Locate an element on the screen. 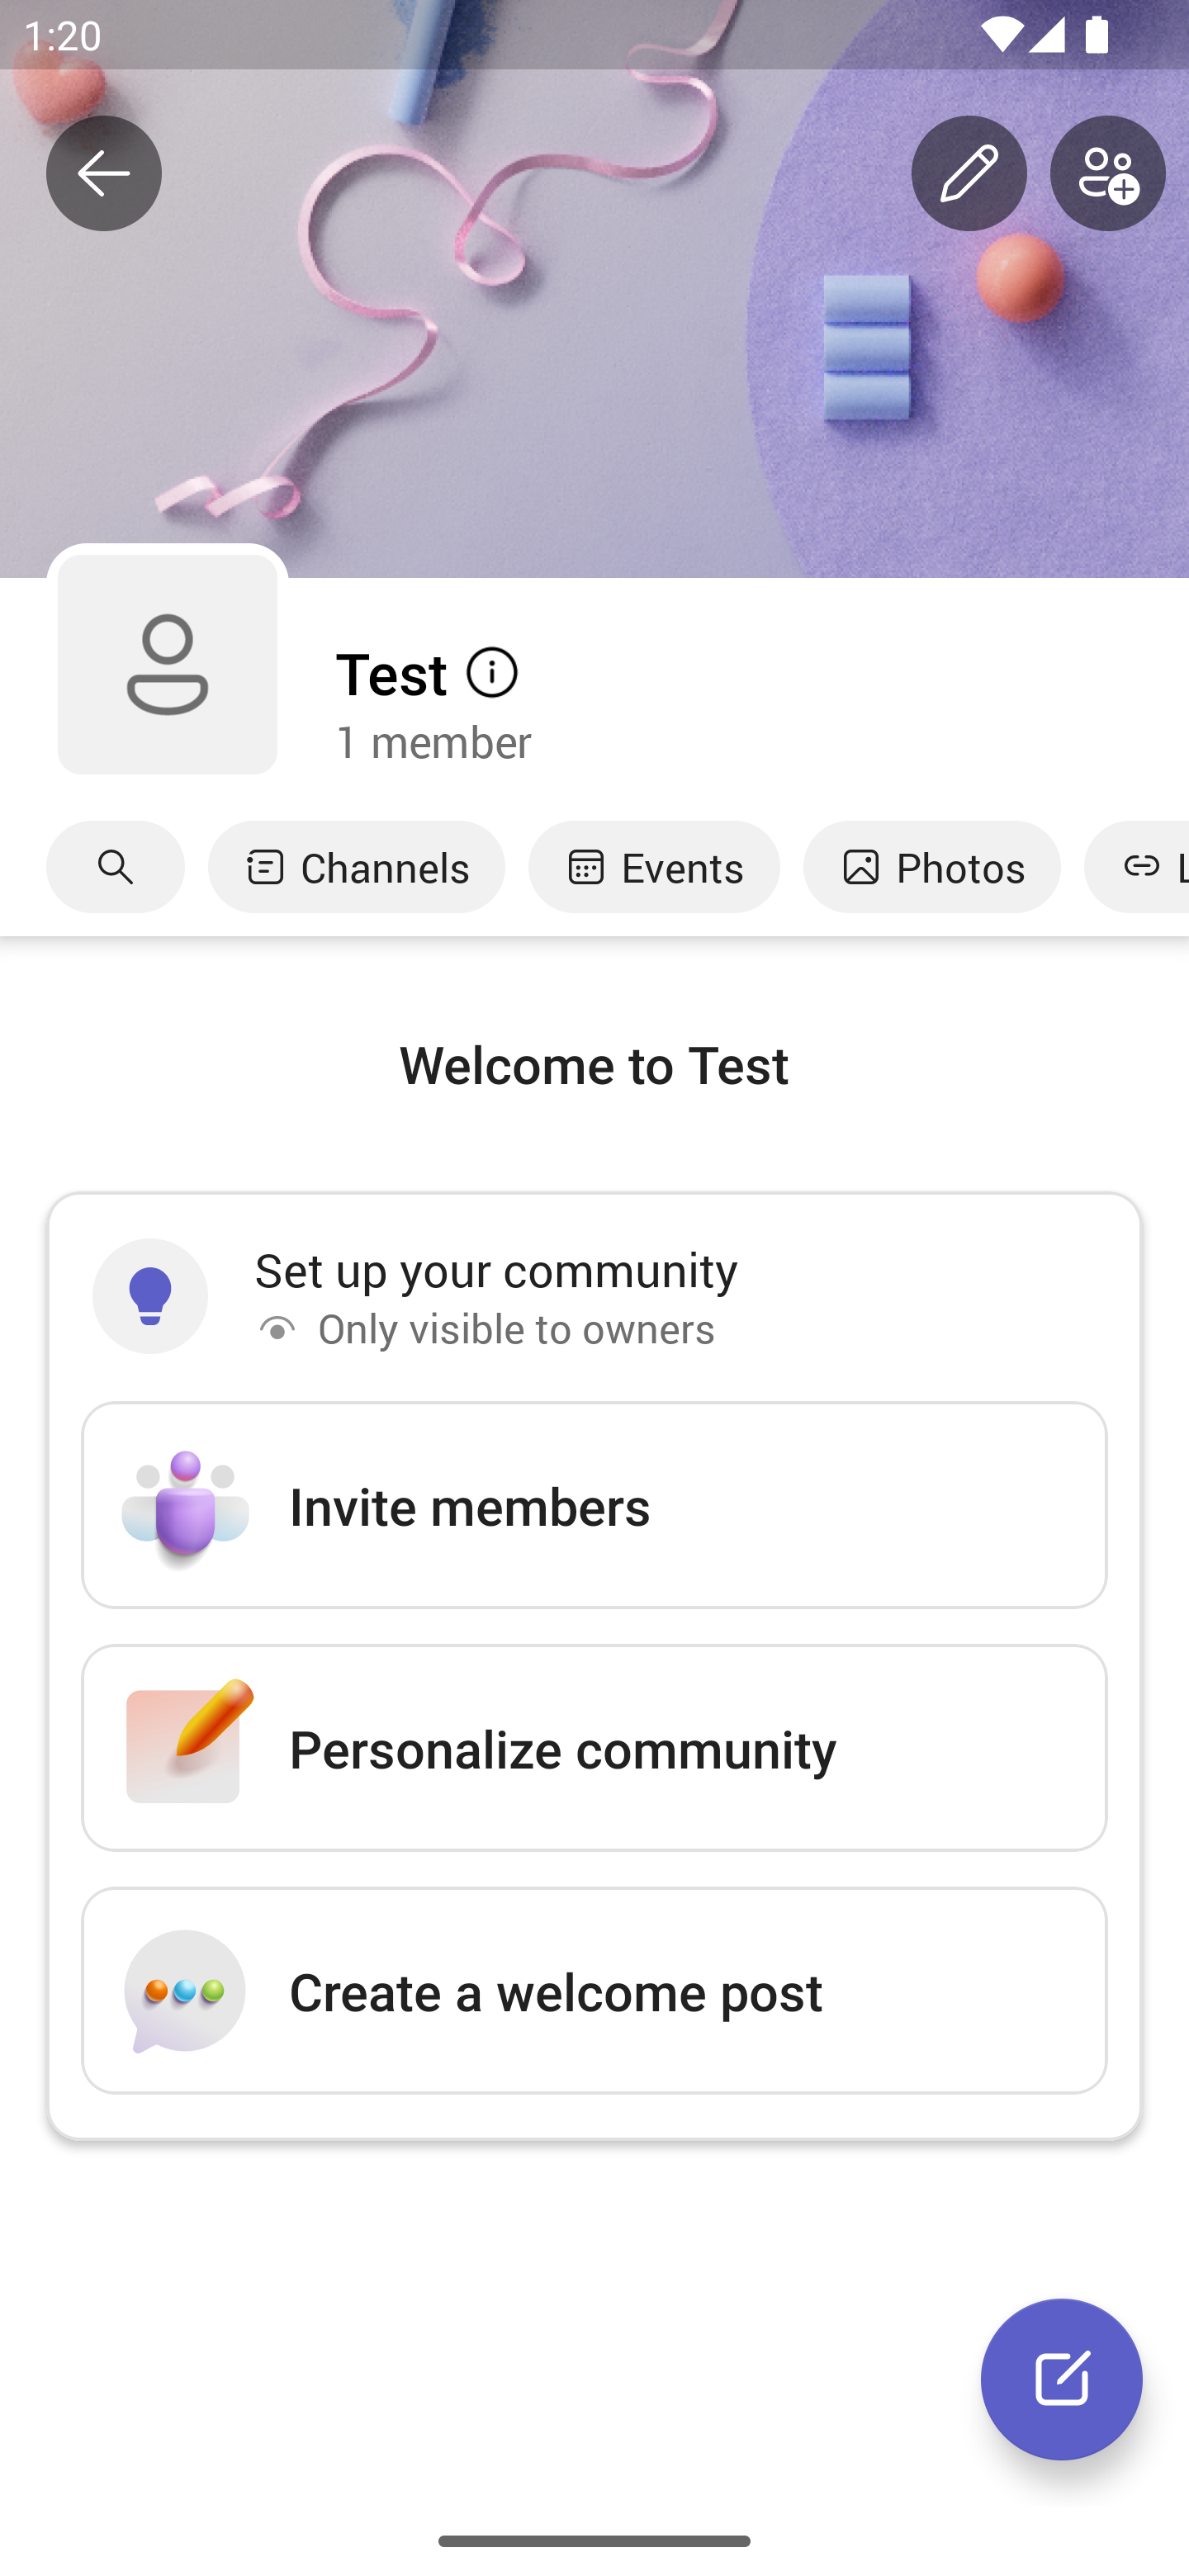 This screenshot has width=1189, height=2576. Channels tab, 2 of 6 Channels is located at coordinates (357, 867).